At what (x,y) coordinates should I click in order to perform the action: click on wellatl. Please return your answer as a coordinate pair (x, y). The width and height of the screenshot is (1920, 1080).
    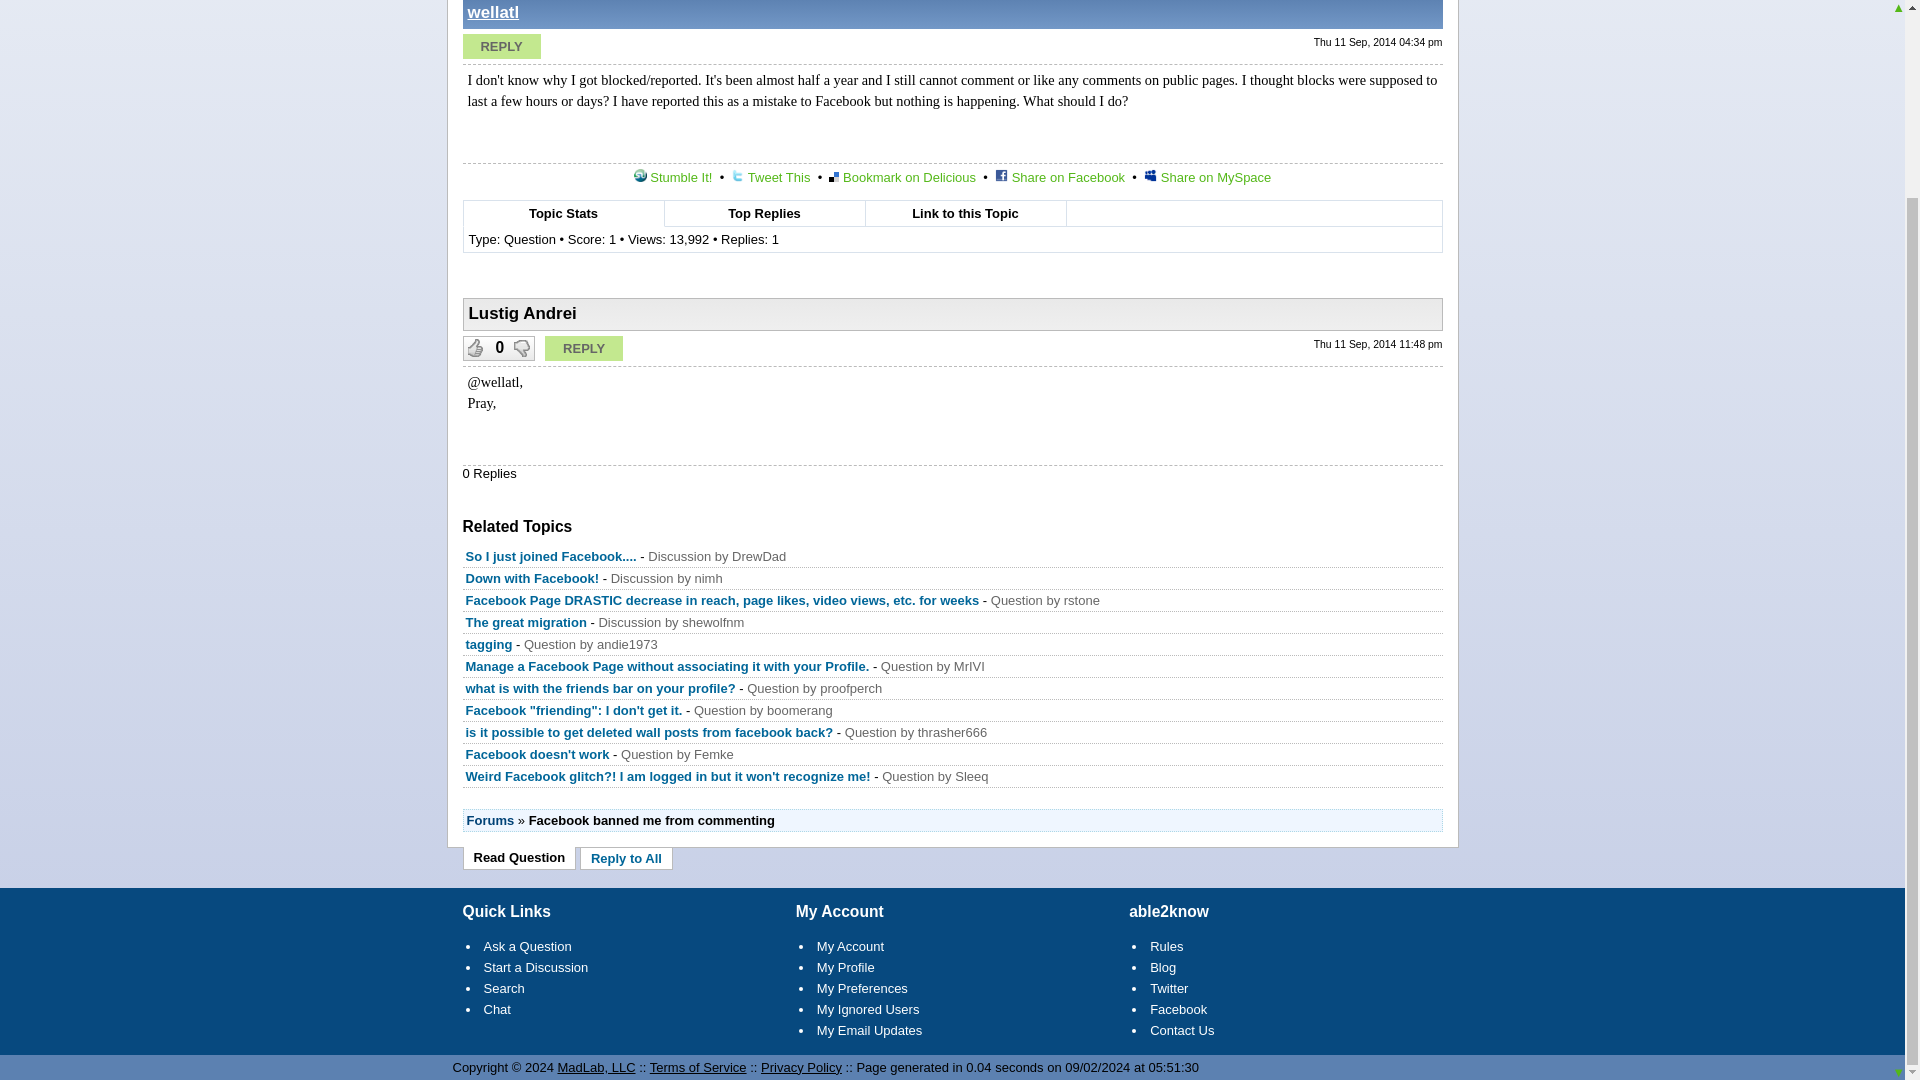
    Looking at the image, I should click on (494, 12).